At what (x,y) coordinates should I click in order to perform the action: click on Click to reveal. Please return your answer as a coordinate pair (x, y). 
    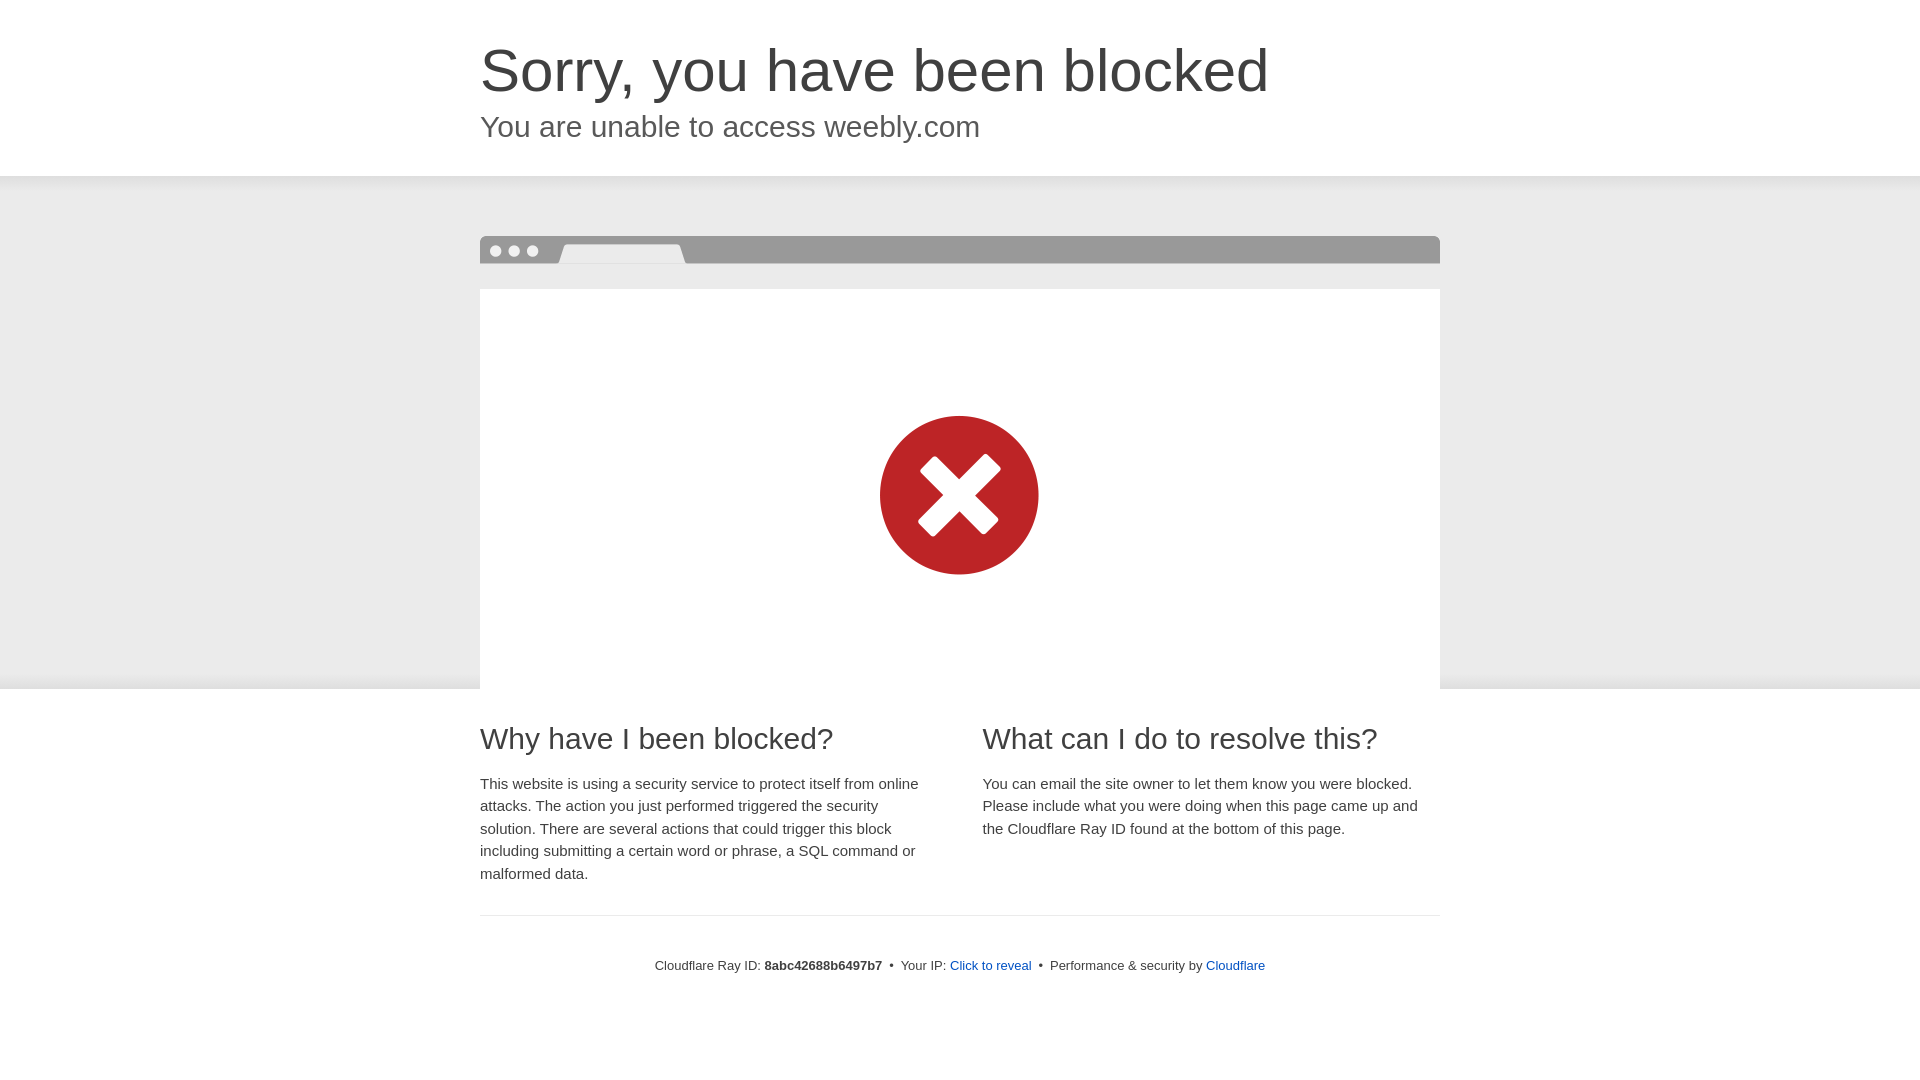
    Looking at the image, I should click on (991, 966).